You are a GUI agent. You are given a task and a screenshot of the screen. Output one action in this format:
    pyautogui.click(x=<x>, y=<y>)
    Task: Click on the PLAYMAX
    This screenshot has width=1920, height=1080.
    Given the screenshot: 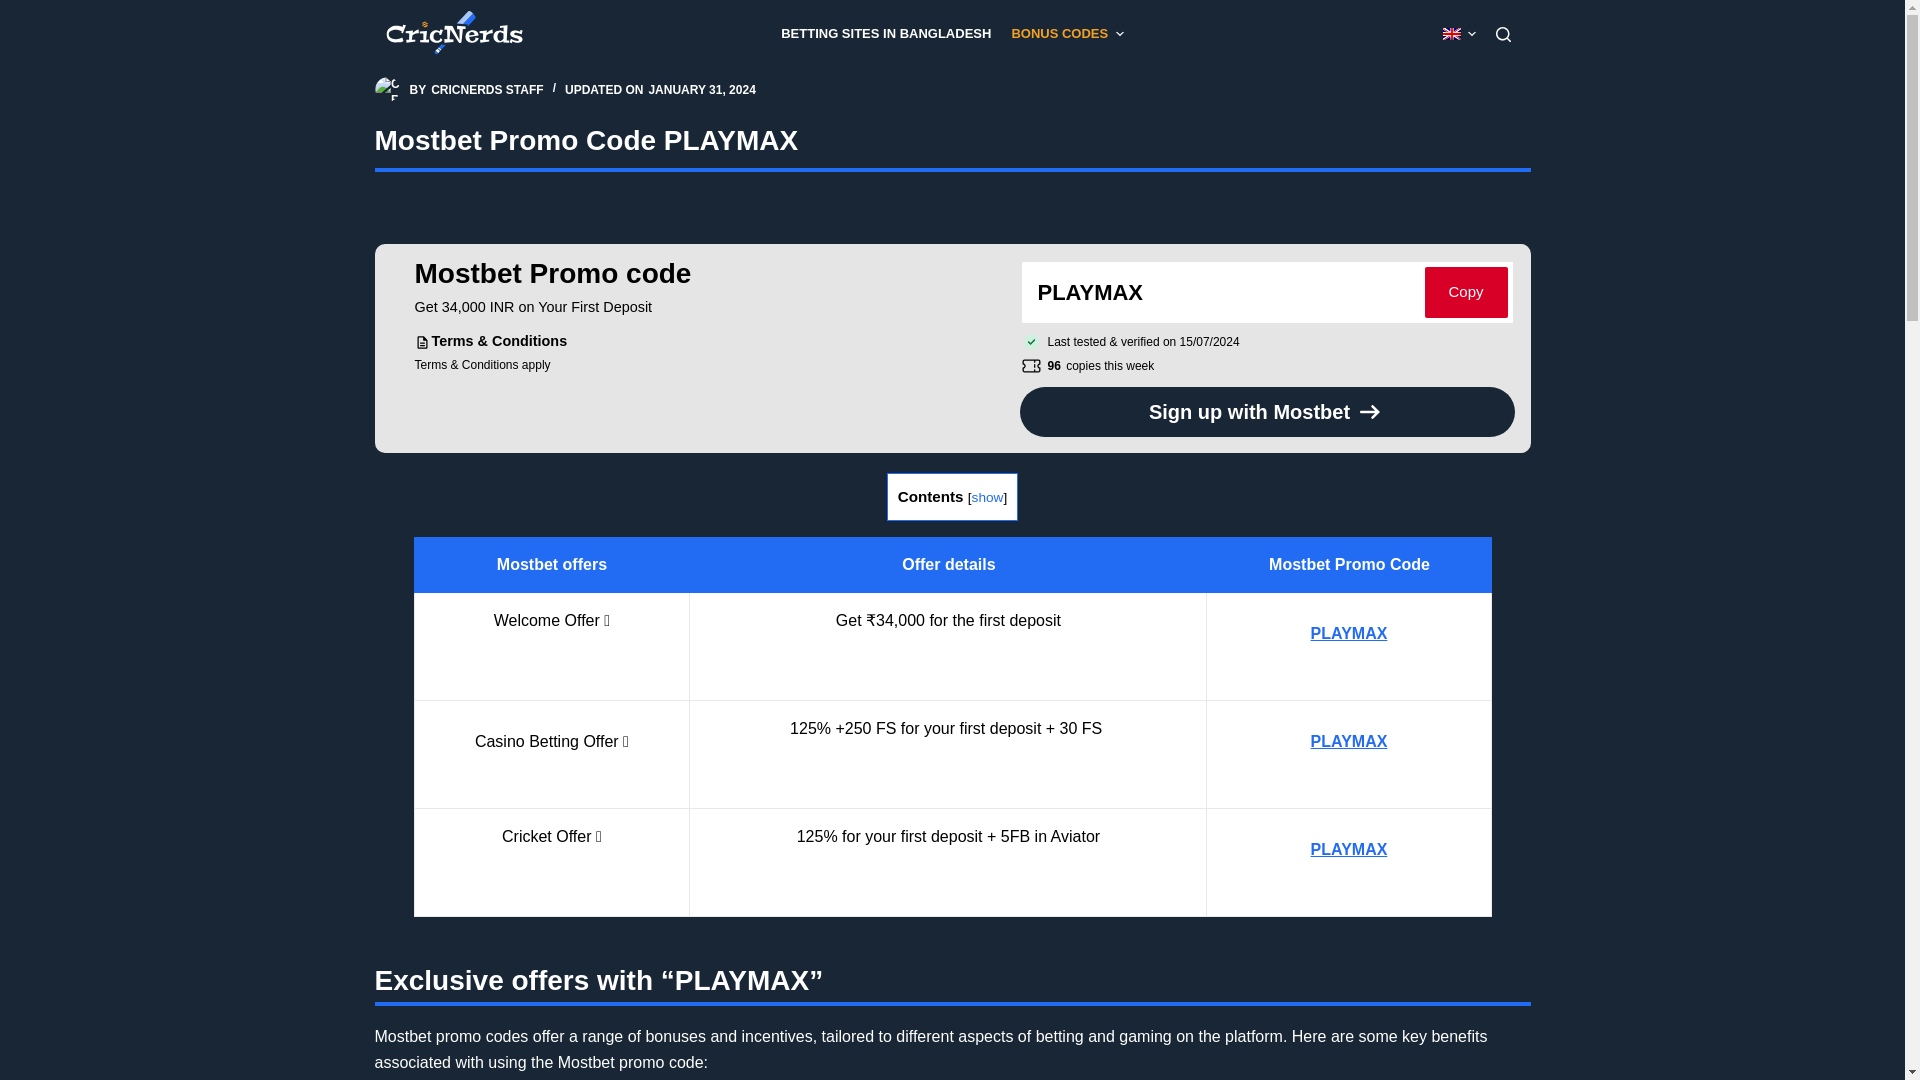 What is the action you would take?
    pyautogui.click(x=1350, y=633)
    